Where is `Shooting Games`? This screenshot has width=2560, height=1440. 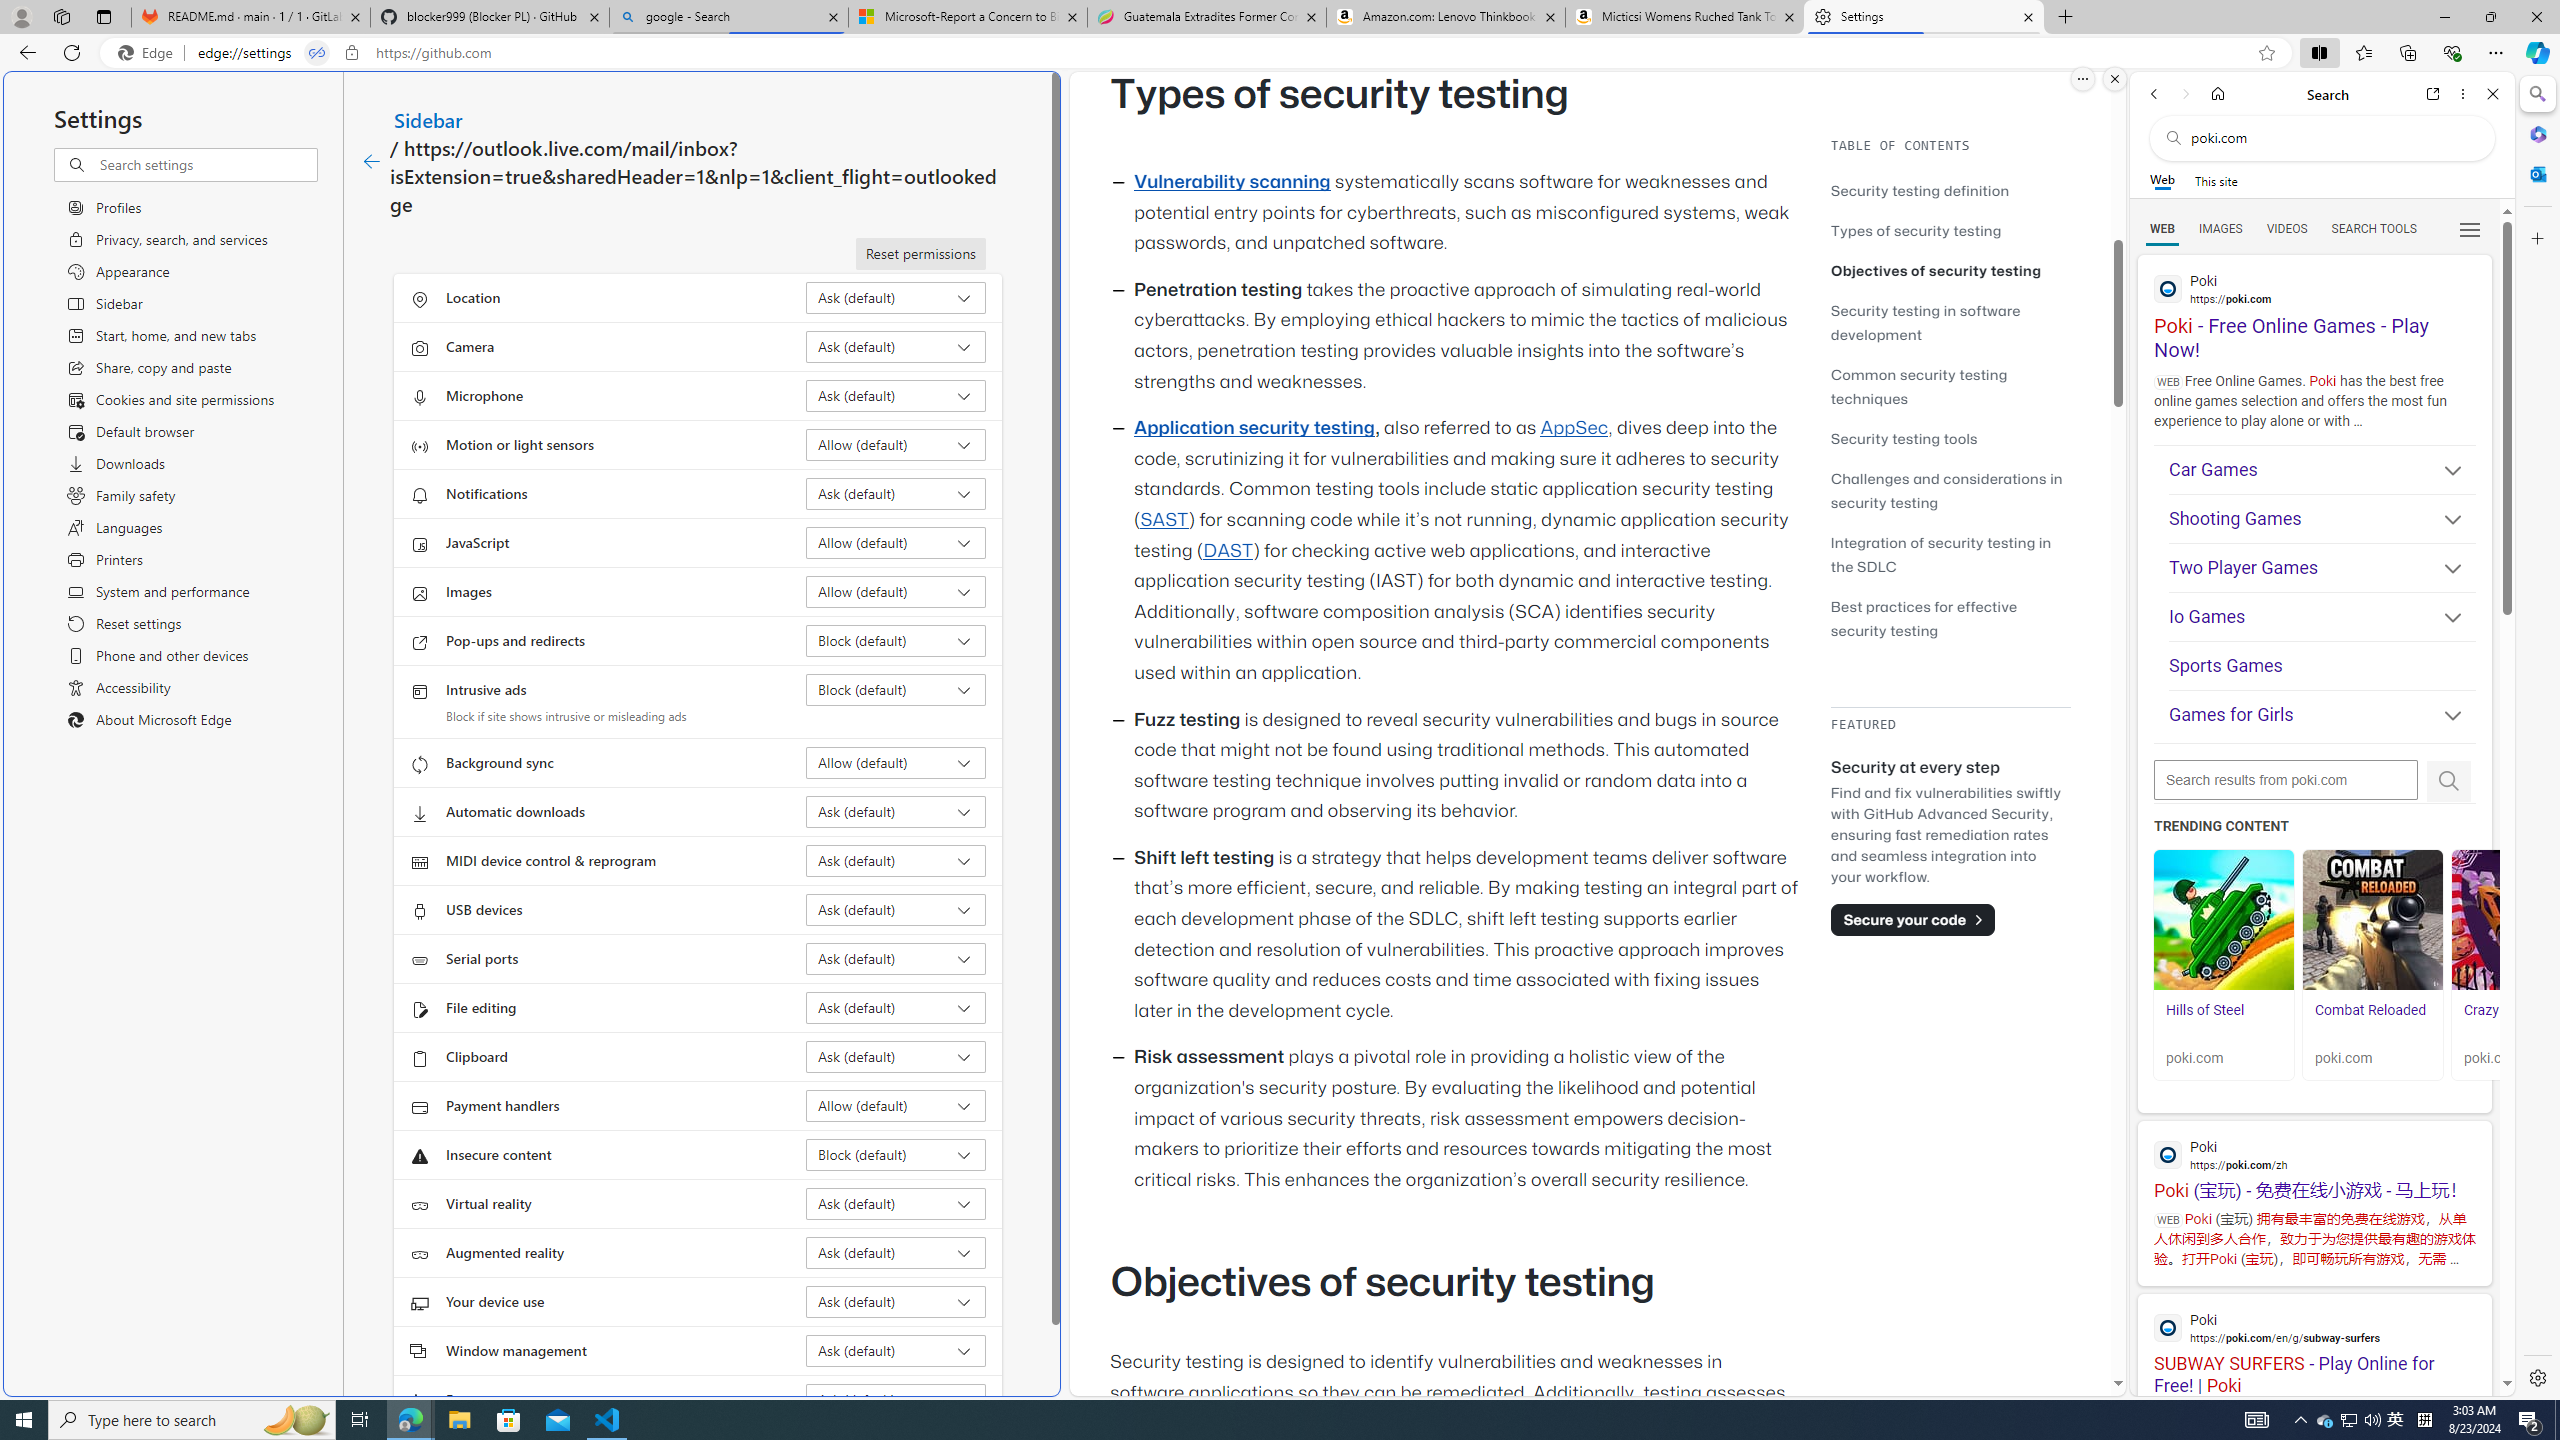 Shooting Games is located at coordinates (2322, 518).